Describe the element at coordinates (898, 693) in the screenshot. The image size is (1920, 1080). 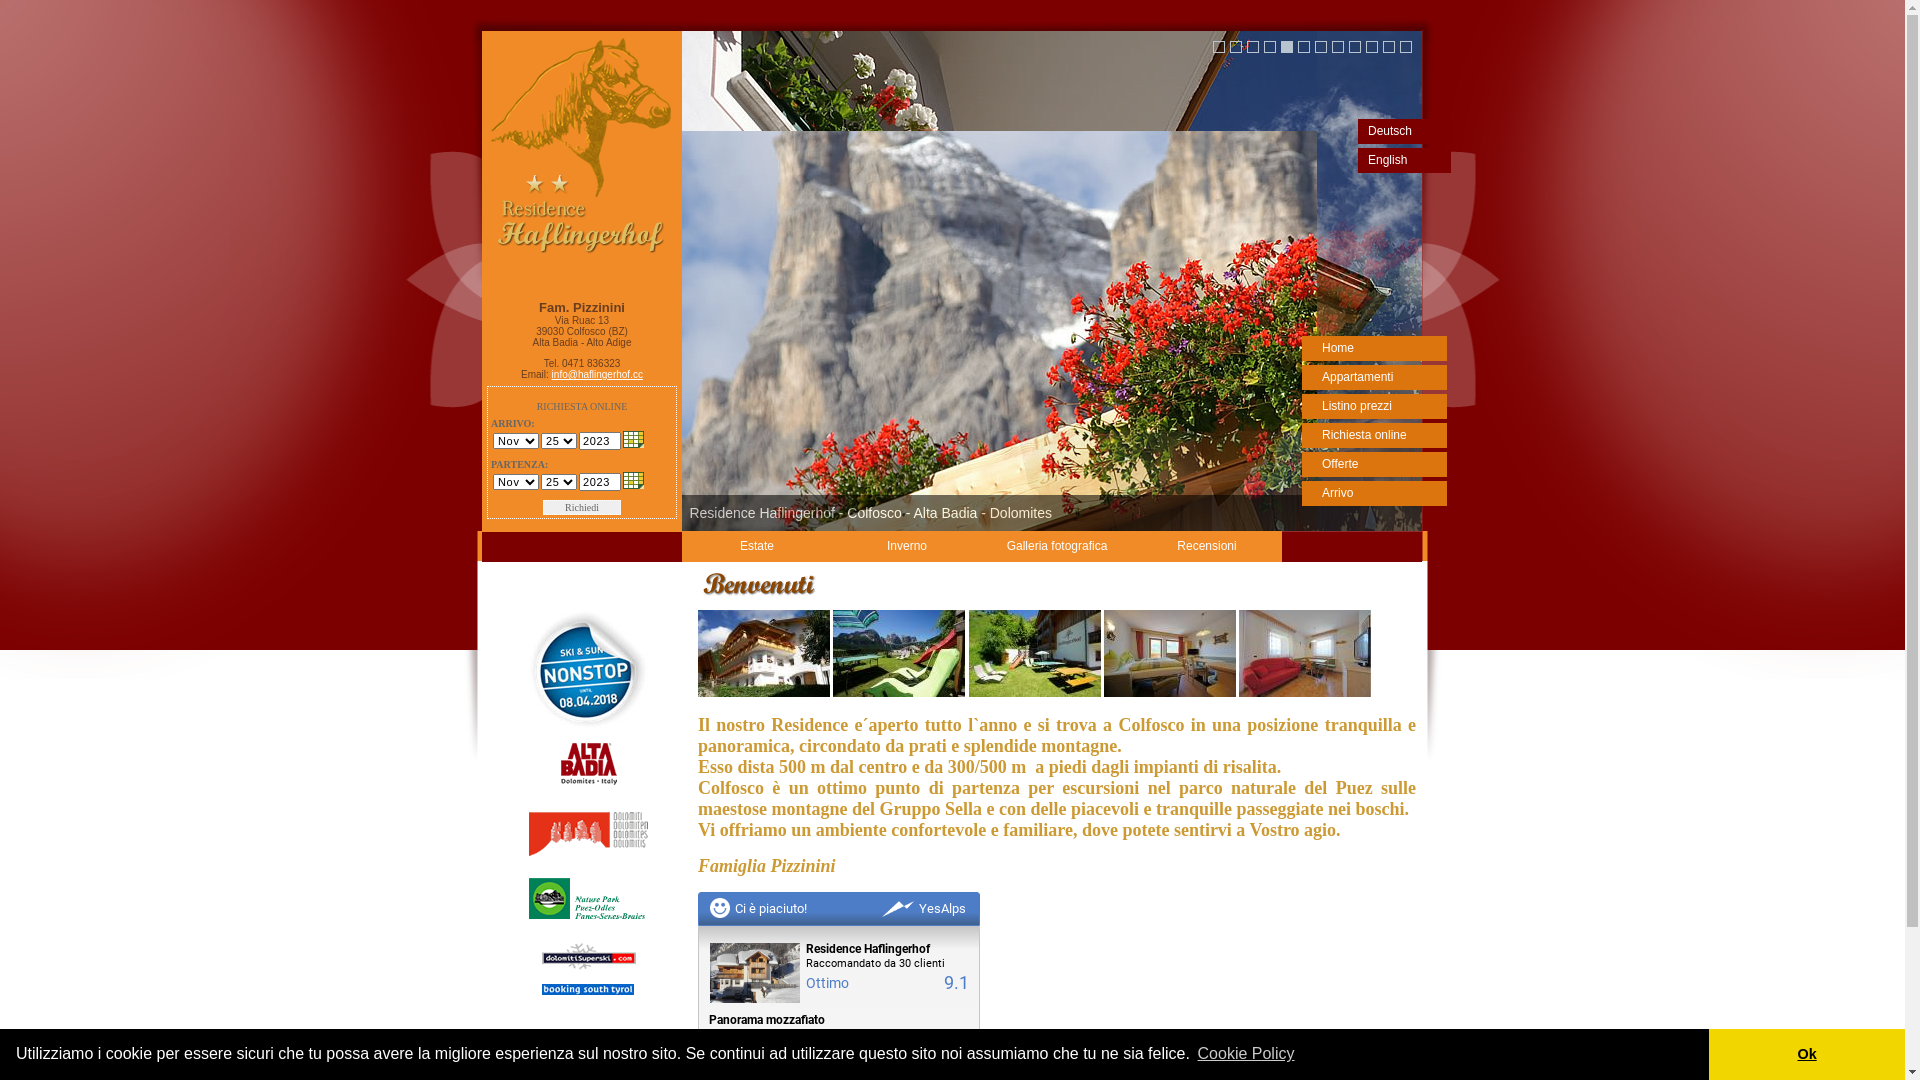
I see `Sala Soggiorno / Aufenthaltsraum` at that location.